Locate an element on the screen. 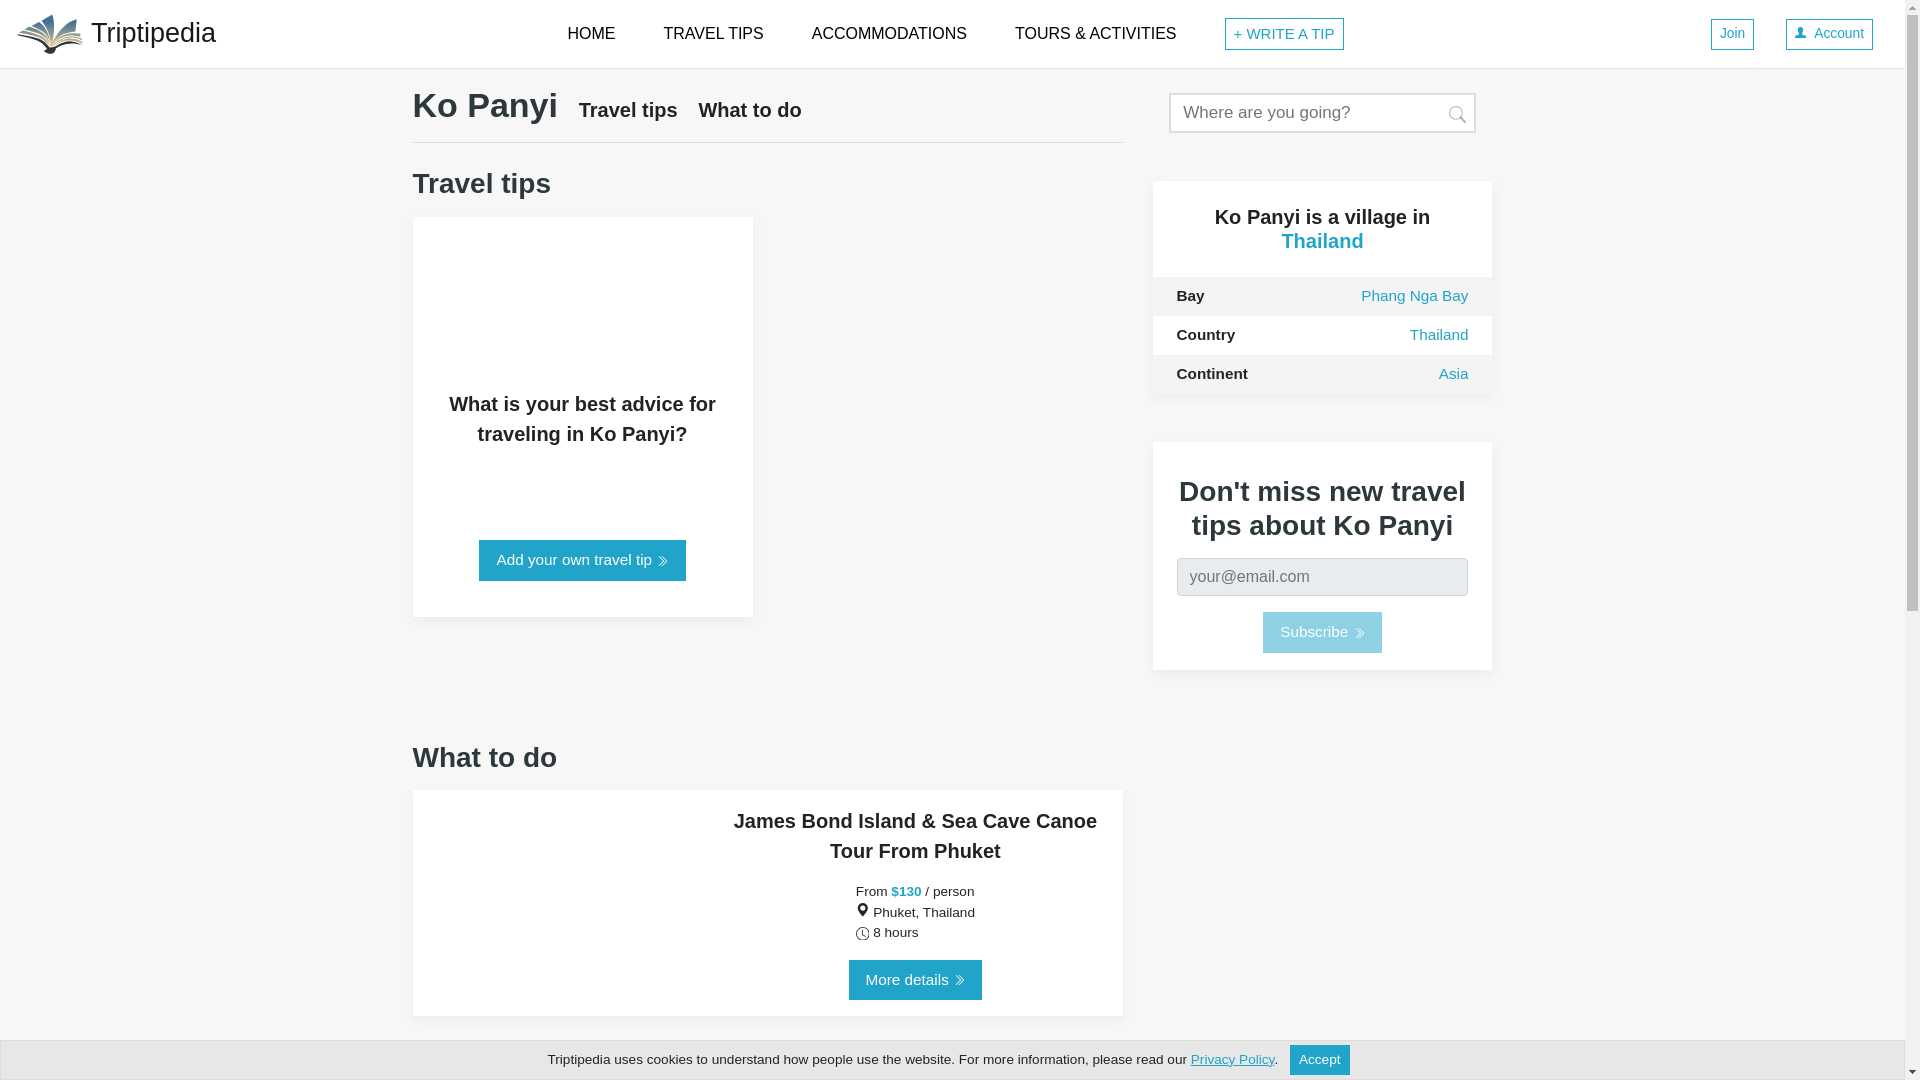  HOME is located at coordinates (592, 34).